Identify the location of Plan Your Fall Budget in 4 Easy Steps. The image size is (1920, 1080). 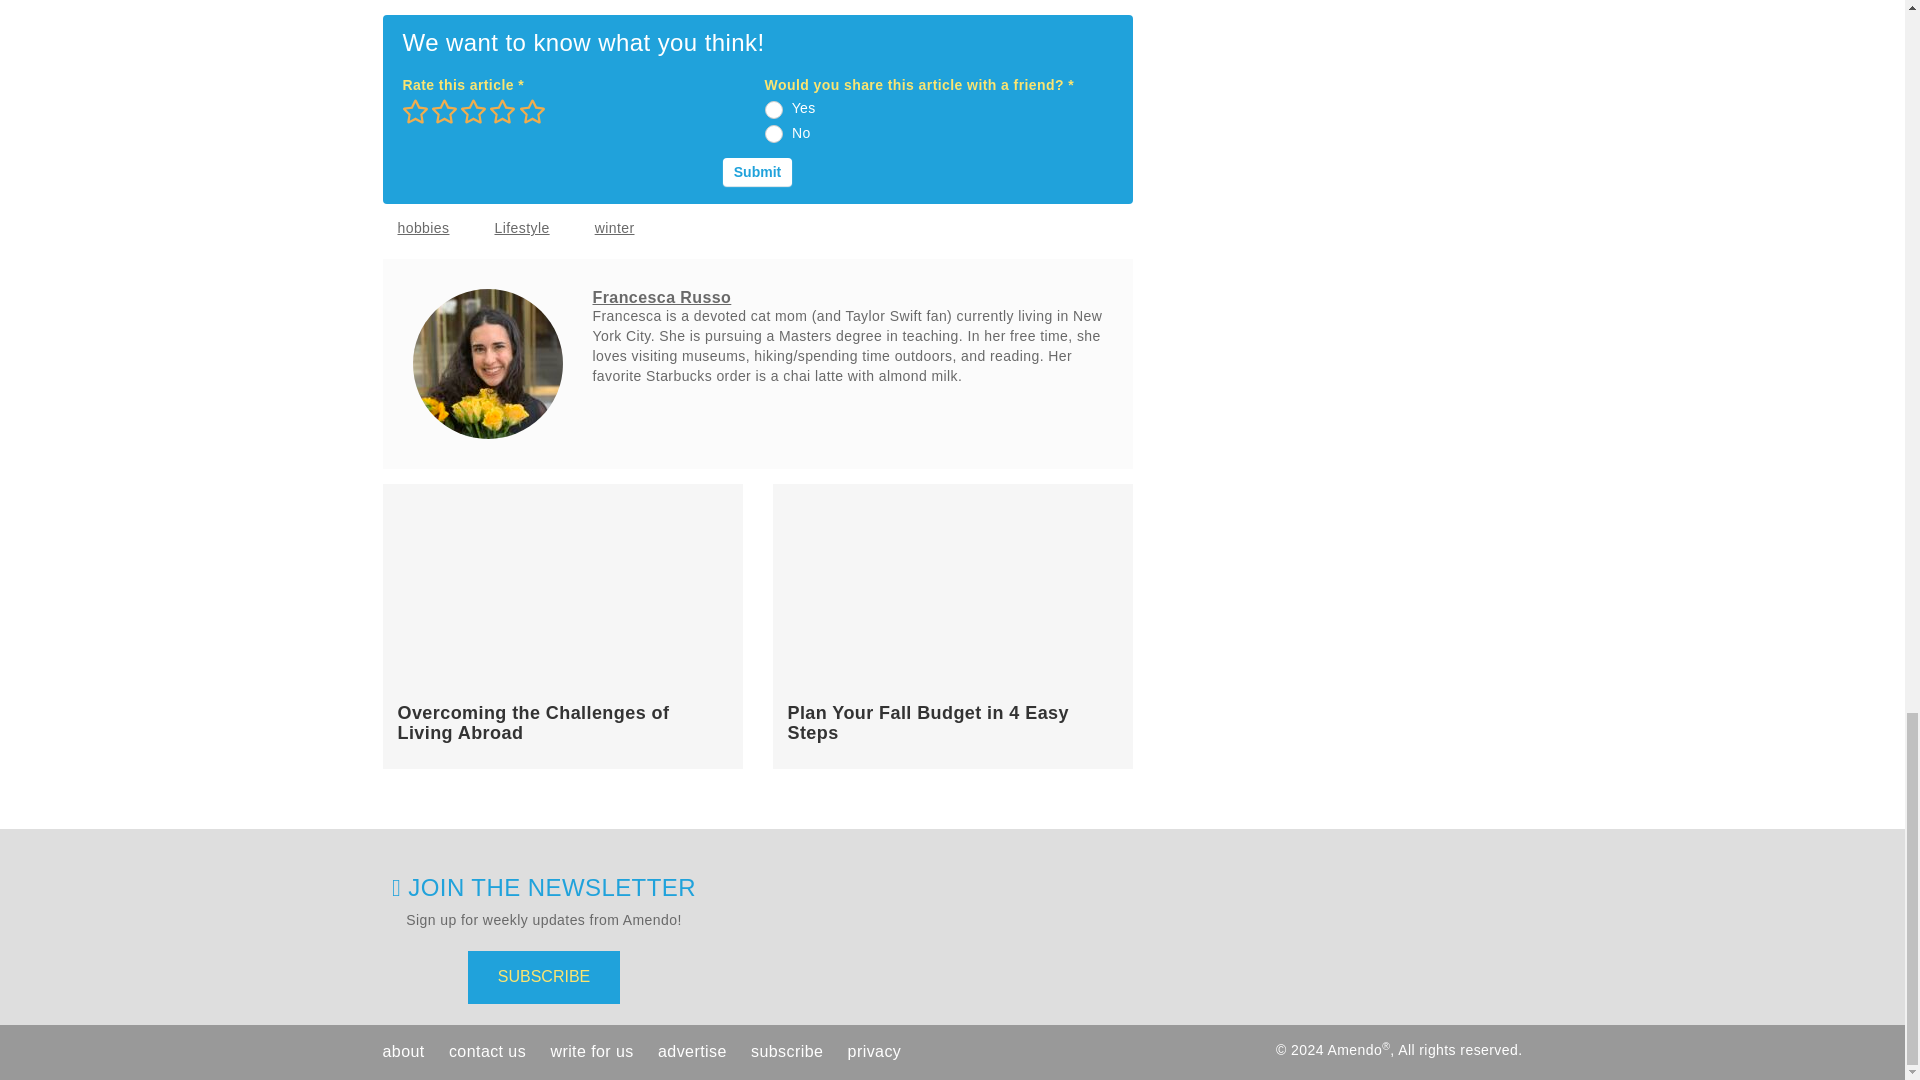
(928, 723).